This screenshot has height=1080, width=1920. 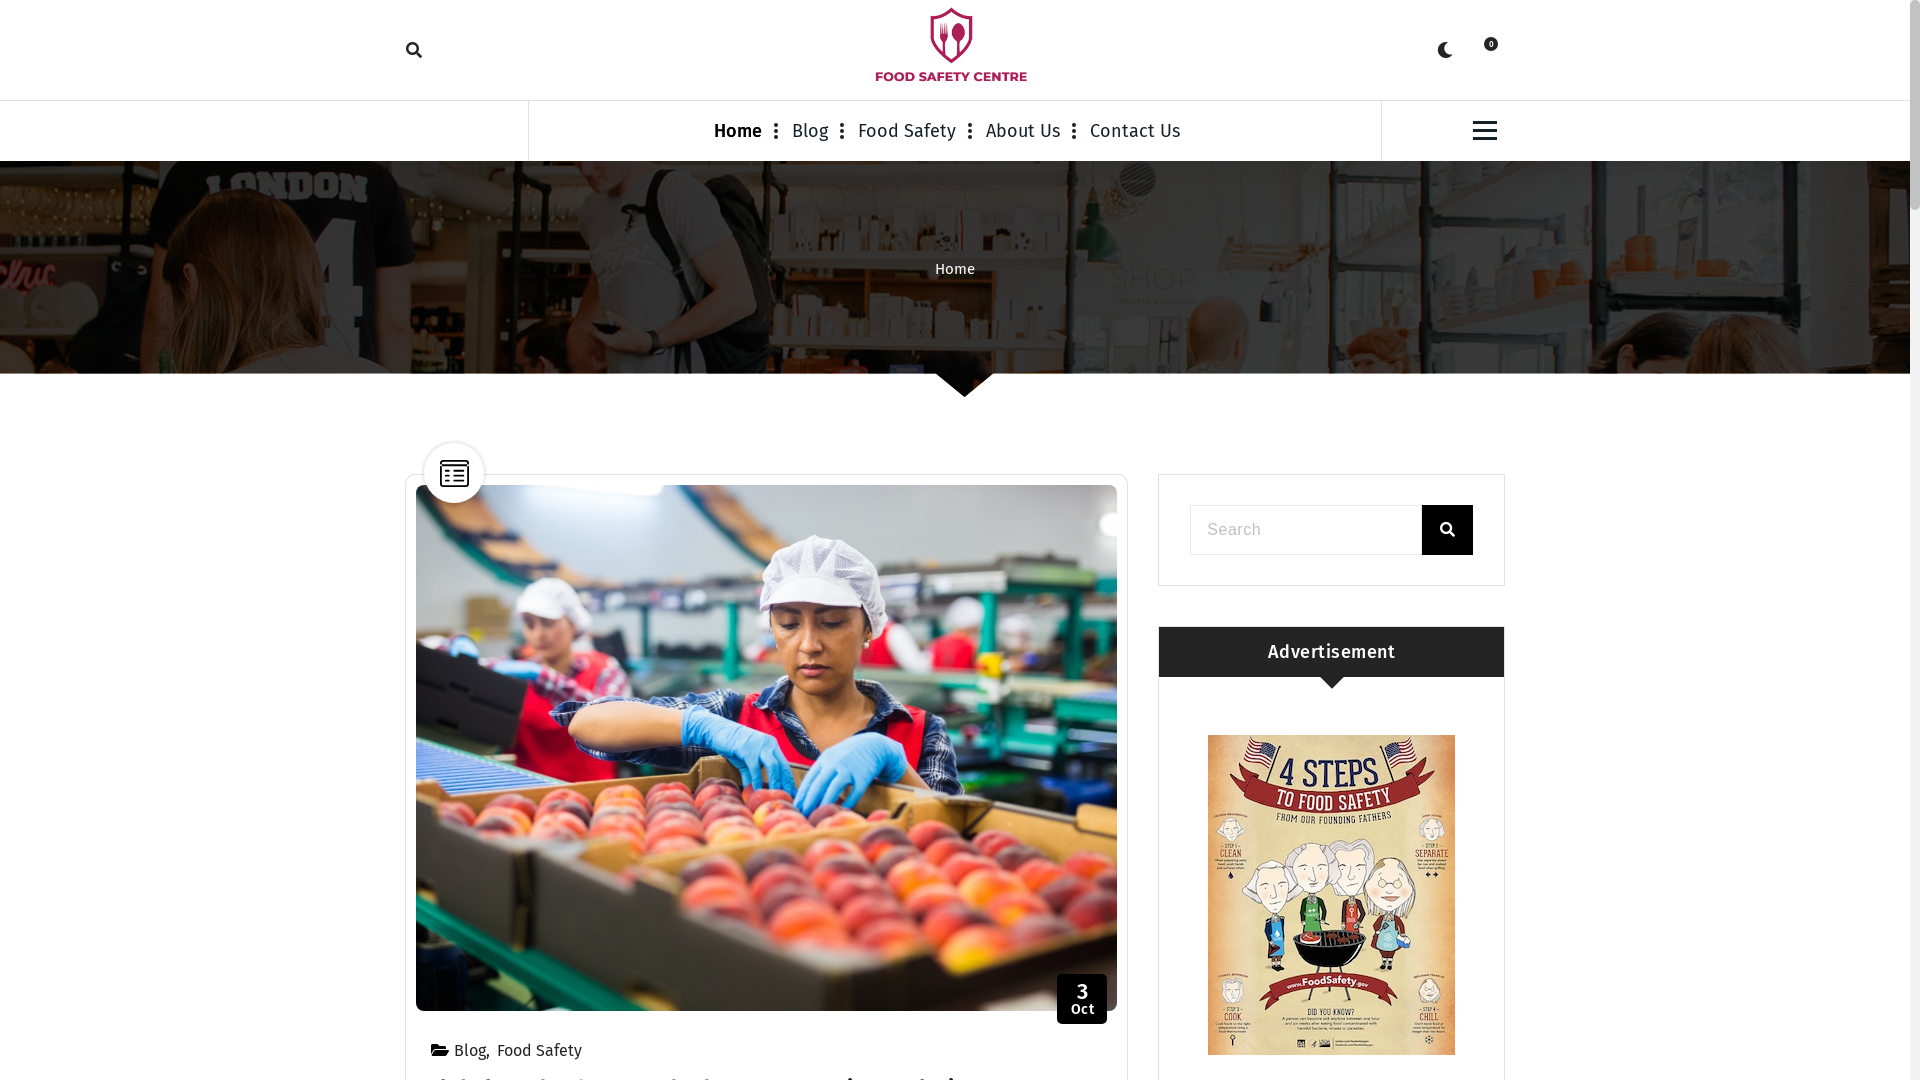 What do you see at coordinates (955, 269) in the screenshot?
I see `Home` at bounding box center [955, 269].